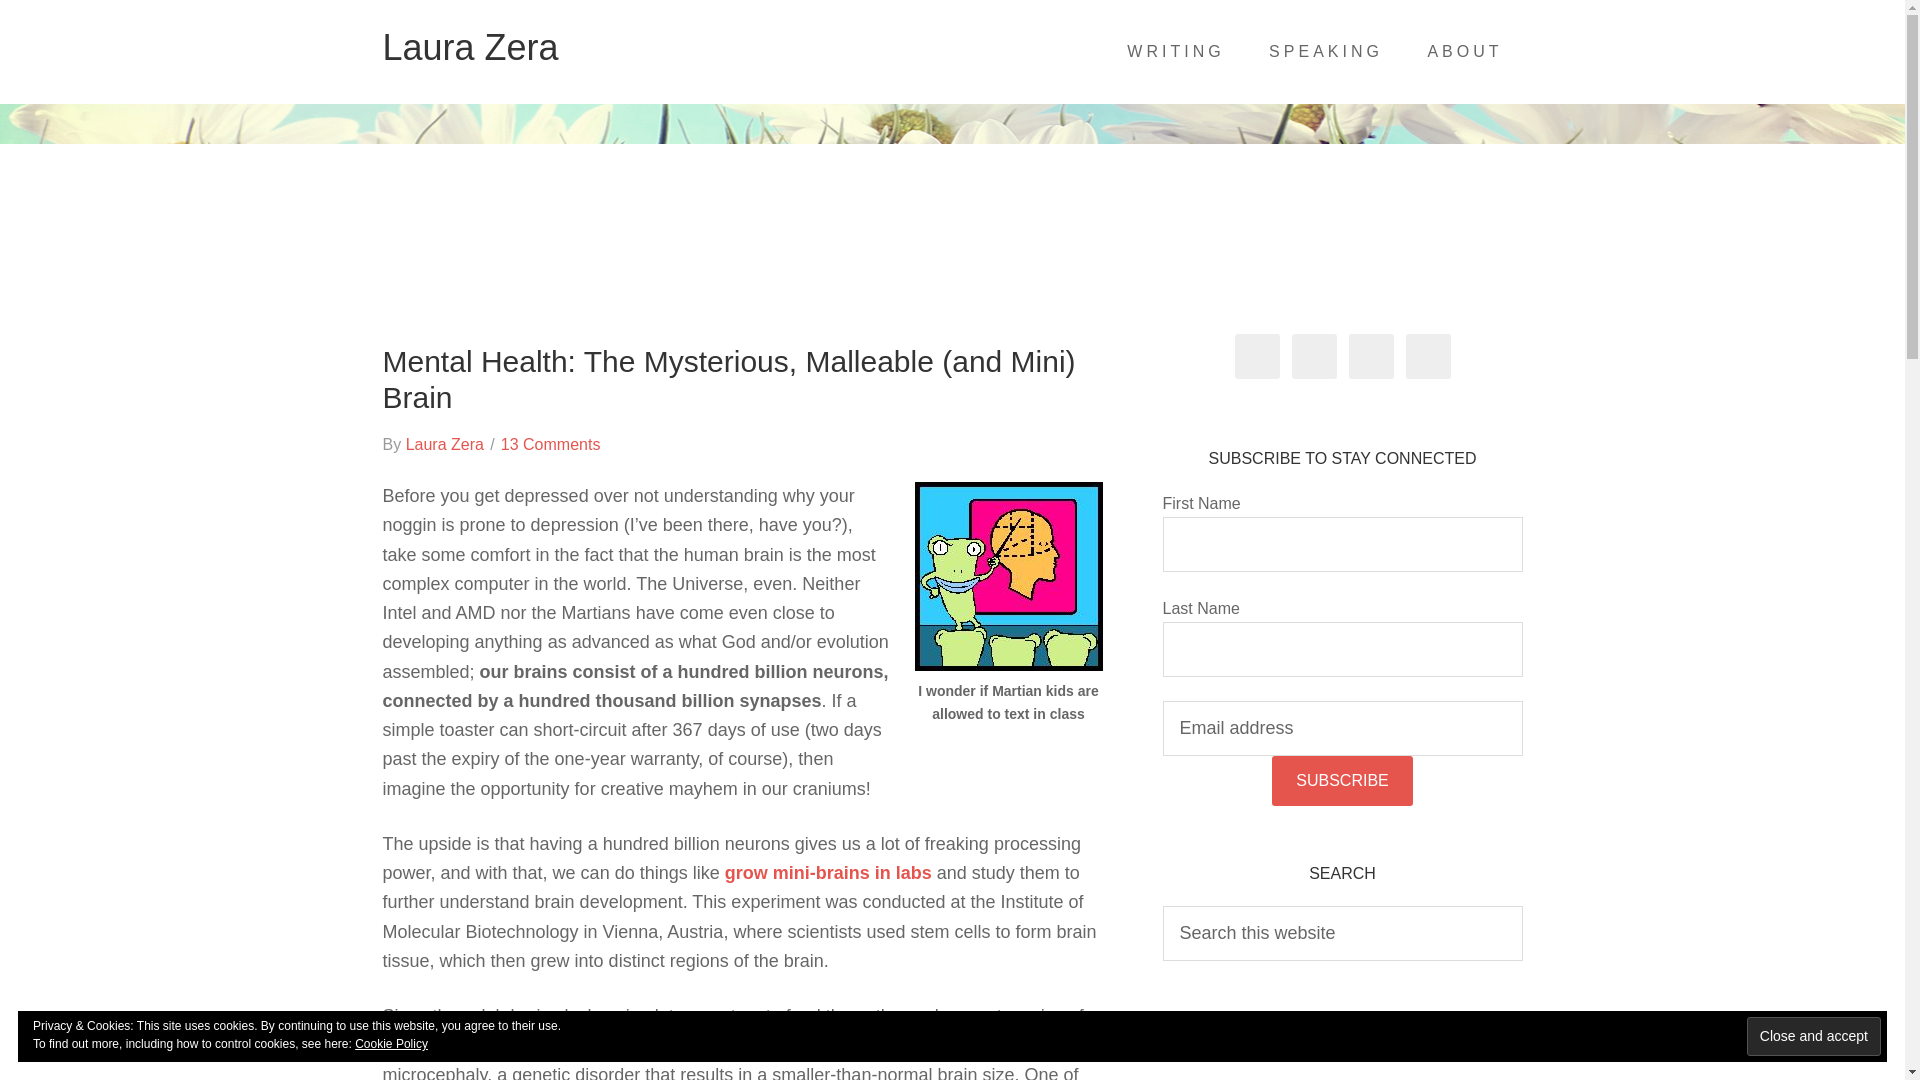 The width and height of the screenshot is (1920, 1080). I want to click on Laura Zera, so click(444, 444).